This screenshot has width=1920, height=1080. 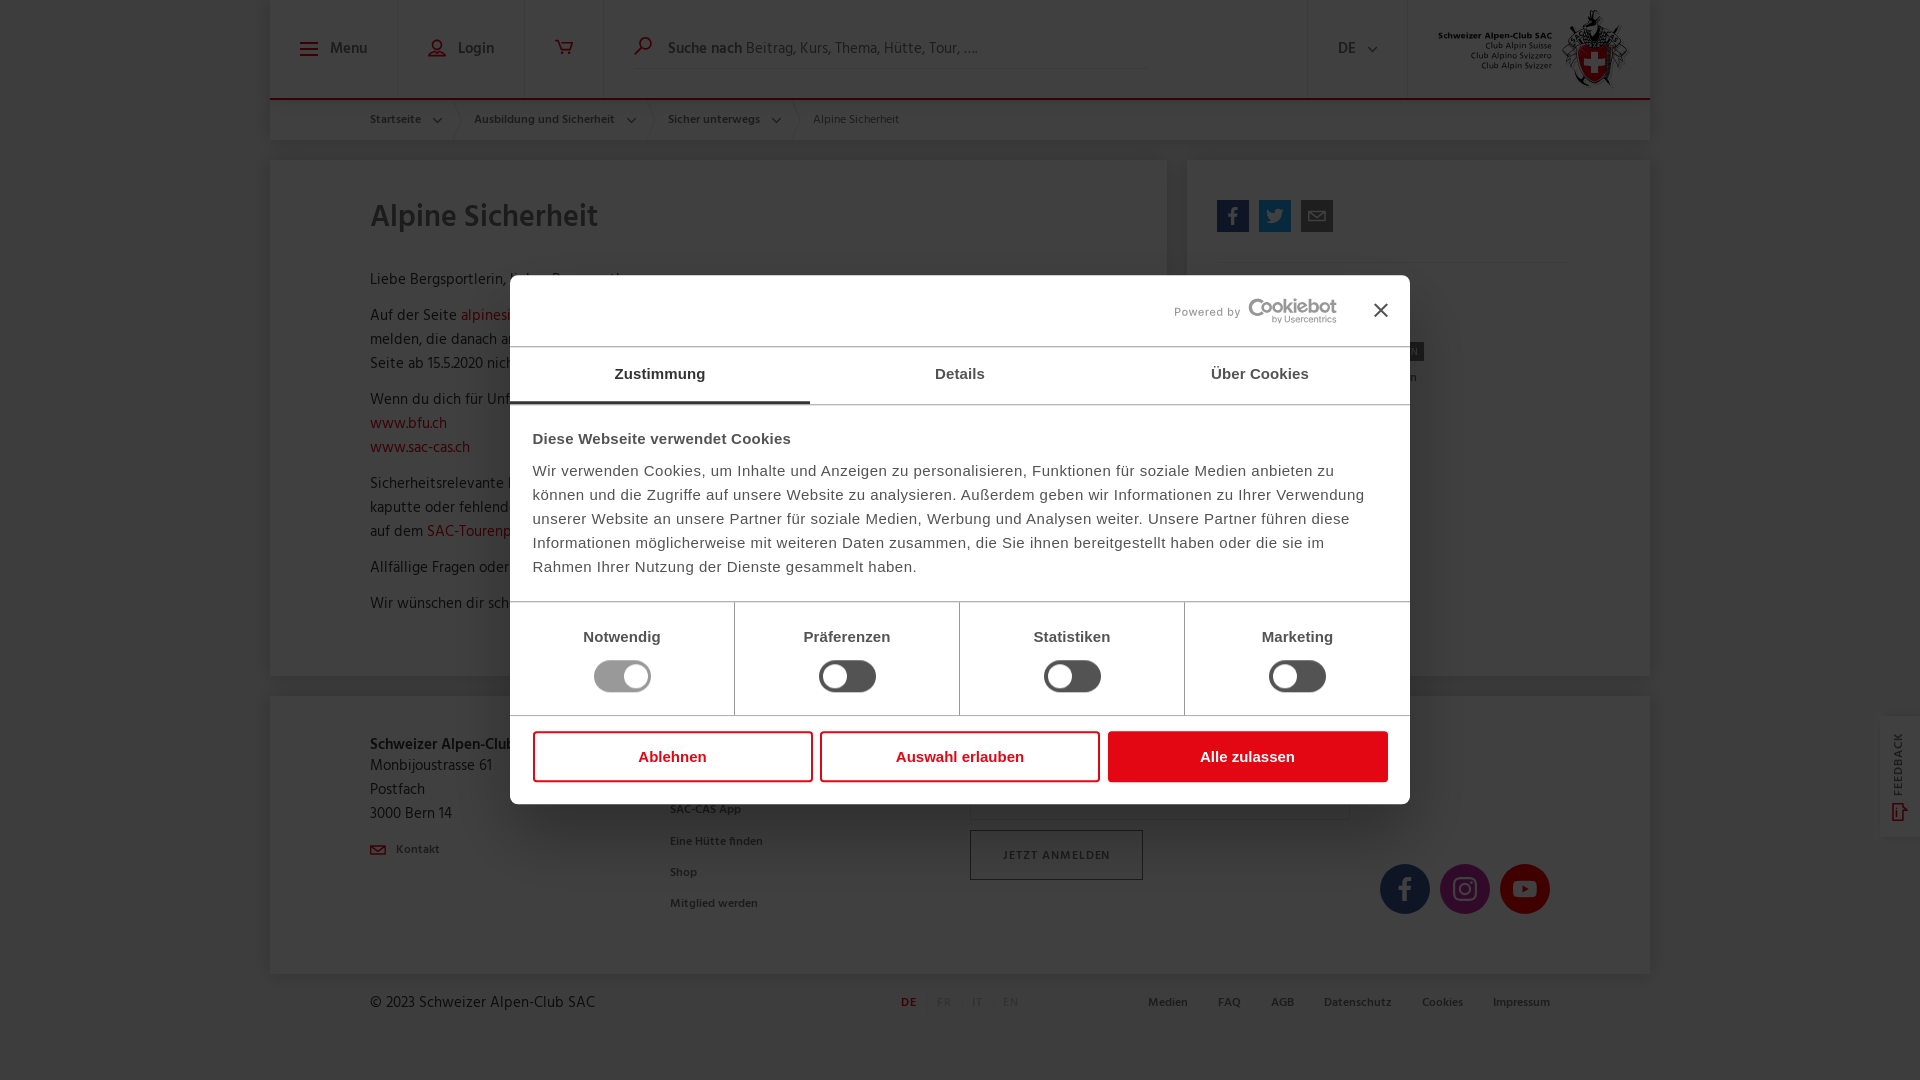 I want to click on Impressum, so click(x=1522, y=1004).